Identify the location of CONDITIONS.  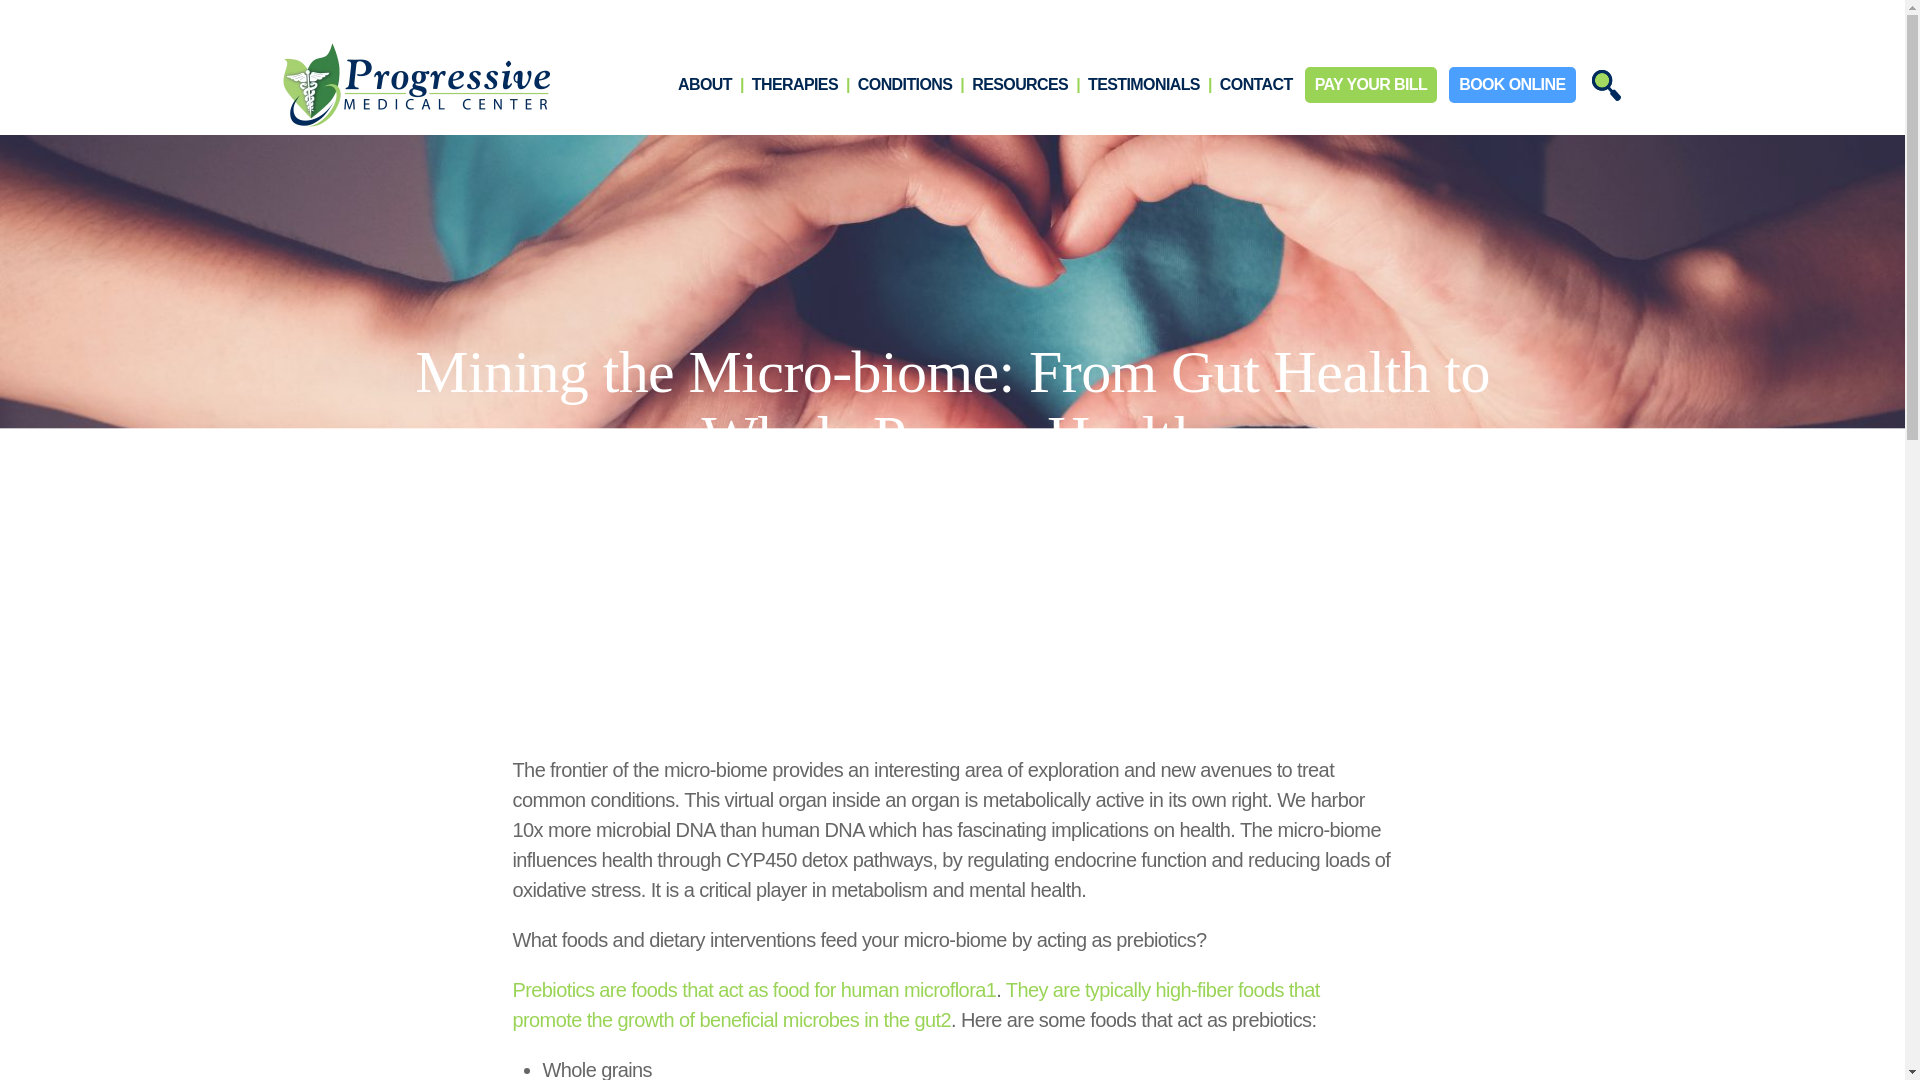
(905, 85).